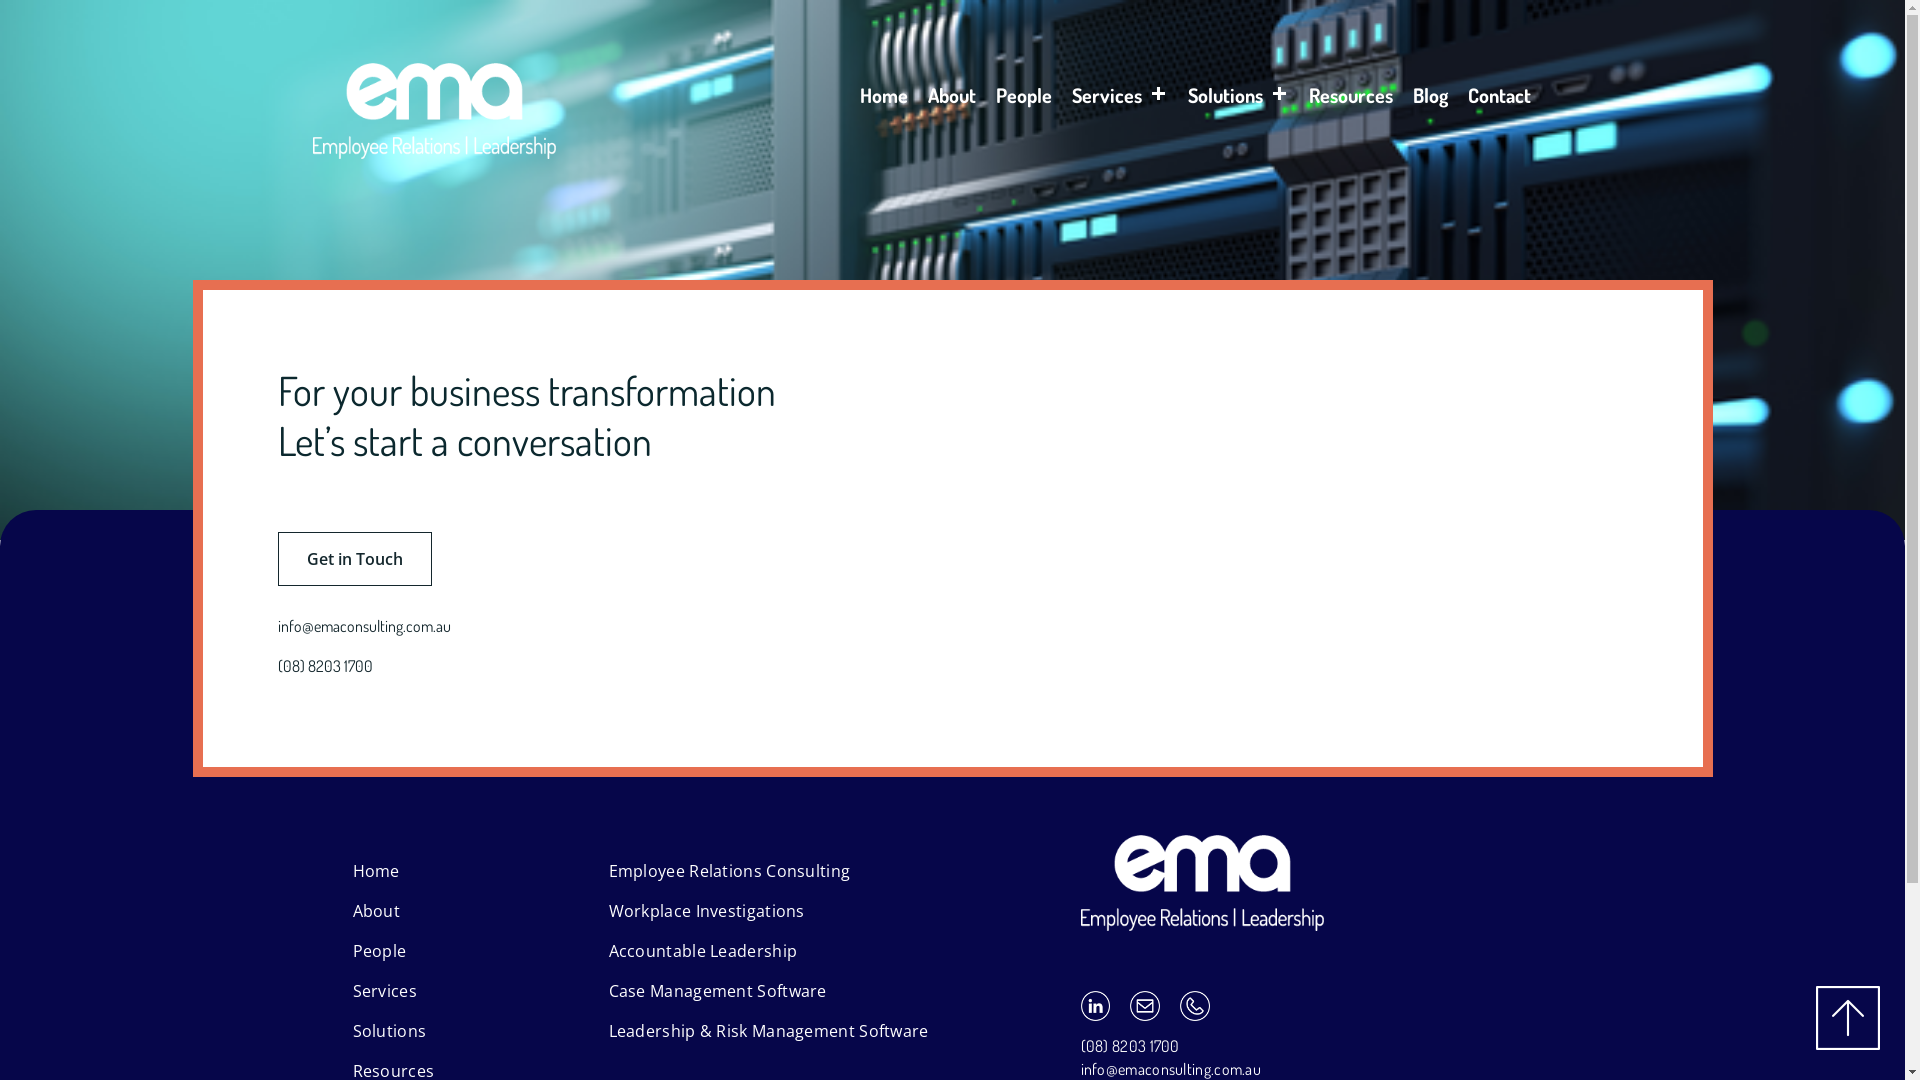 The width and height of the screenshot is (1920, 1080). I want to click on info@emaconsulting.com.au, so click(378, 626).